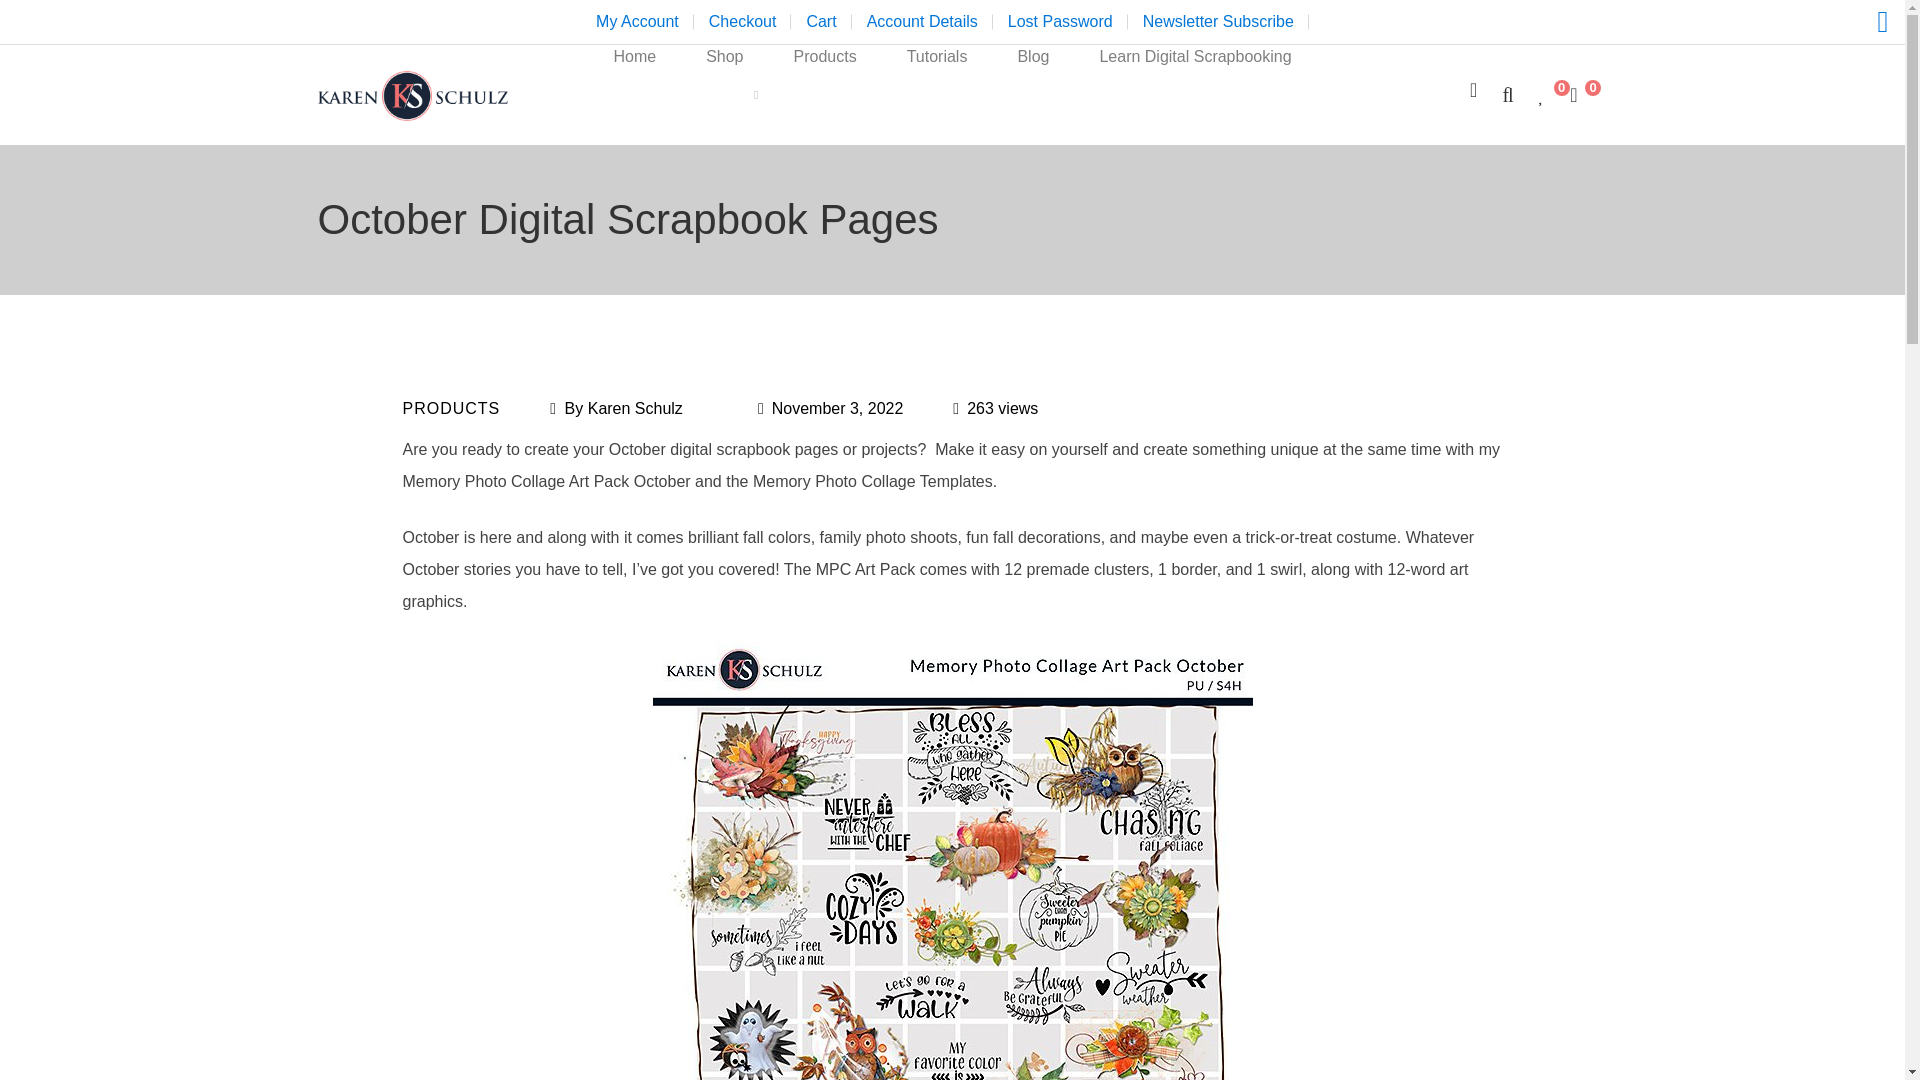  What do you see at coordinates (936, 94) in the screenshot?
I see `Tutorials` at bounding box center [936, 94].